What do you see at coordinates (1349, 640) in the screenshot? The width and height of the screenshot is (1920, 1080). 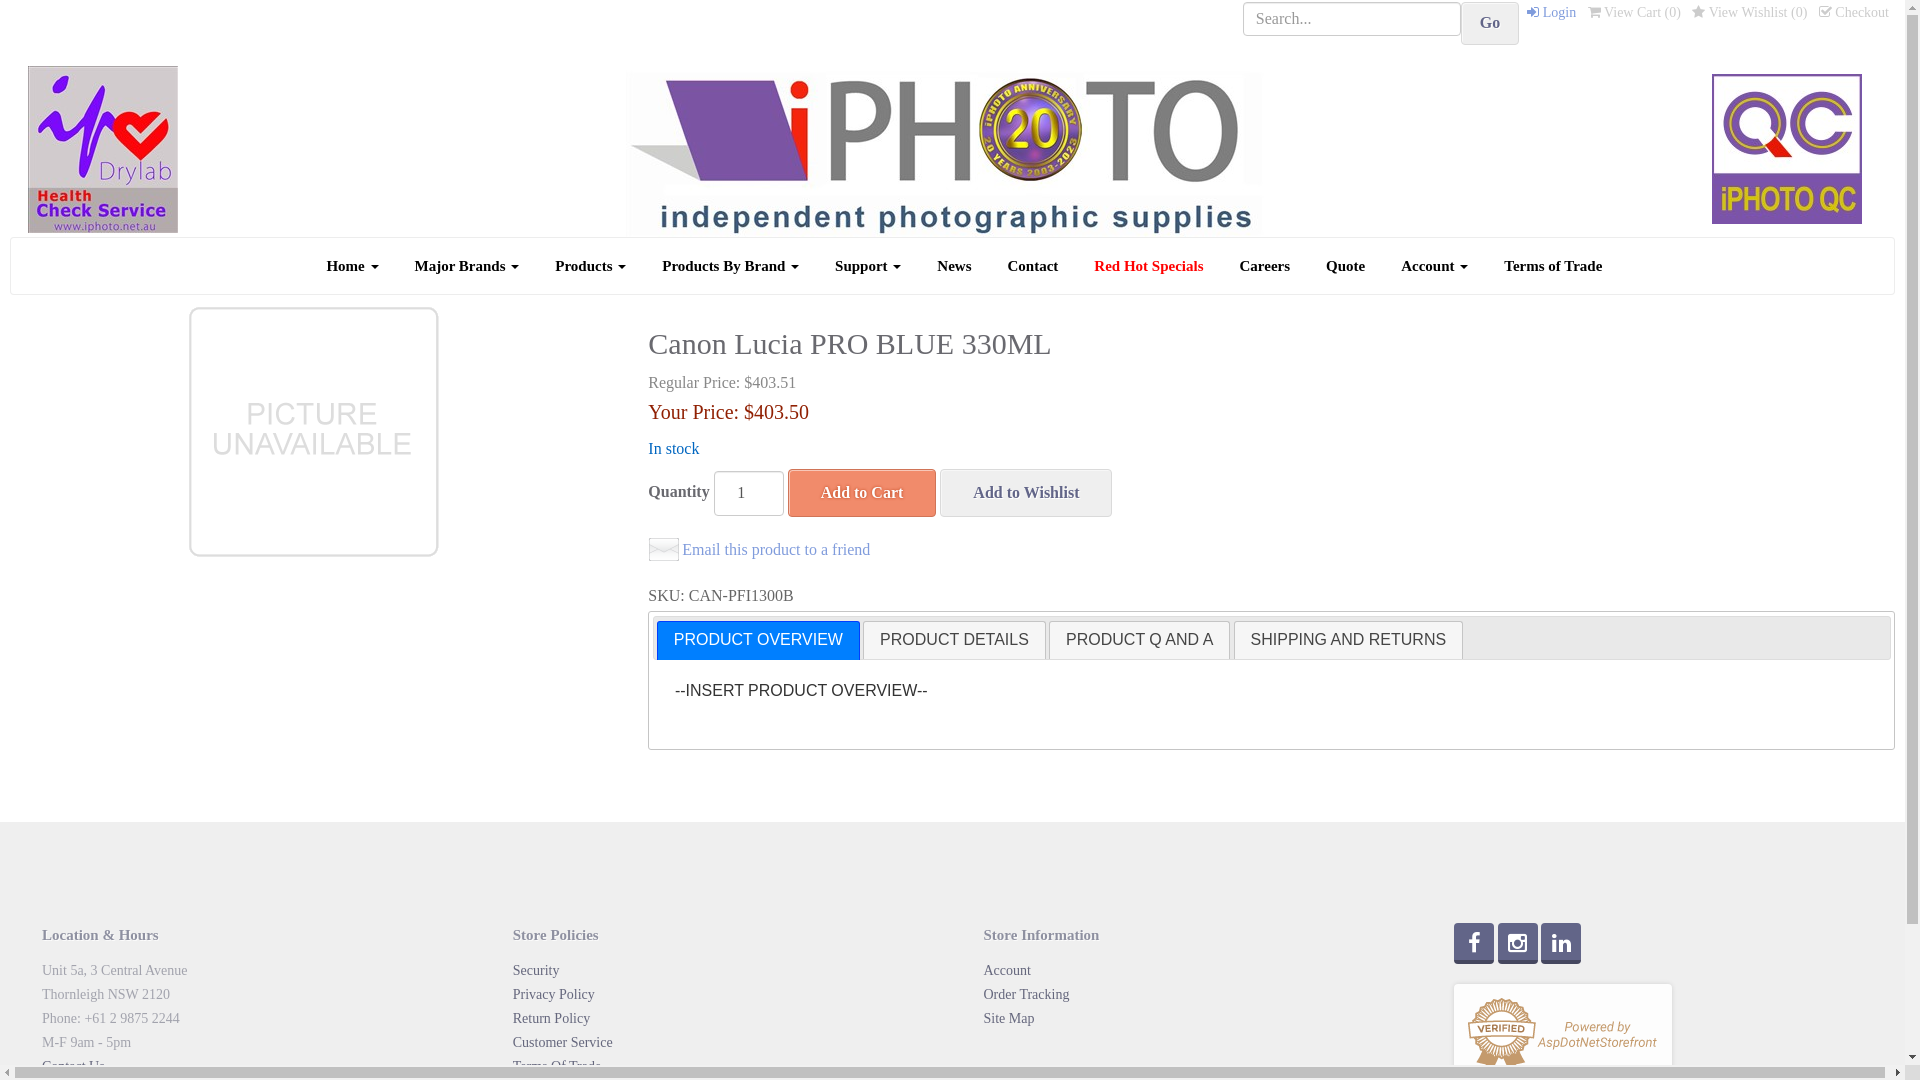 I see `SHIPPING AND RETURNS` at bounding box center [1349, 640].